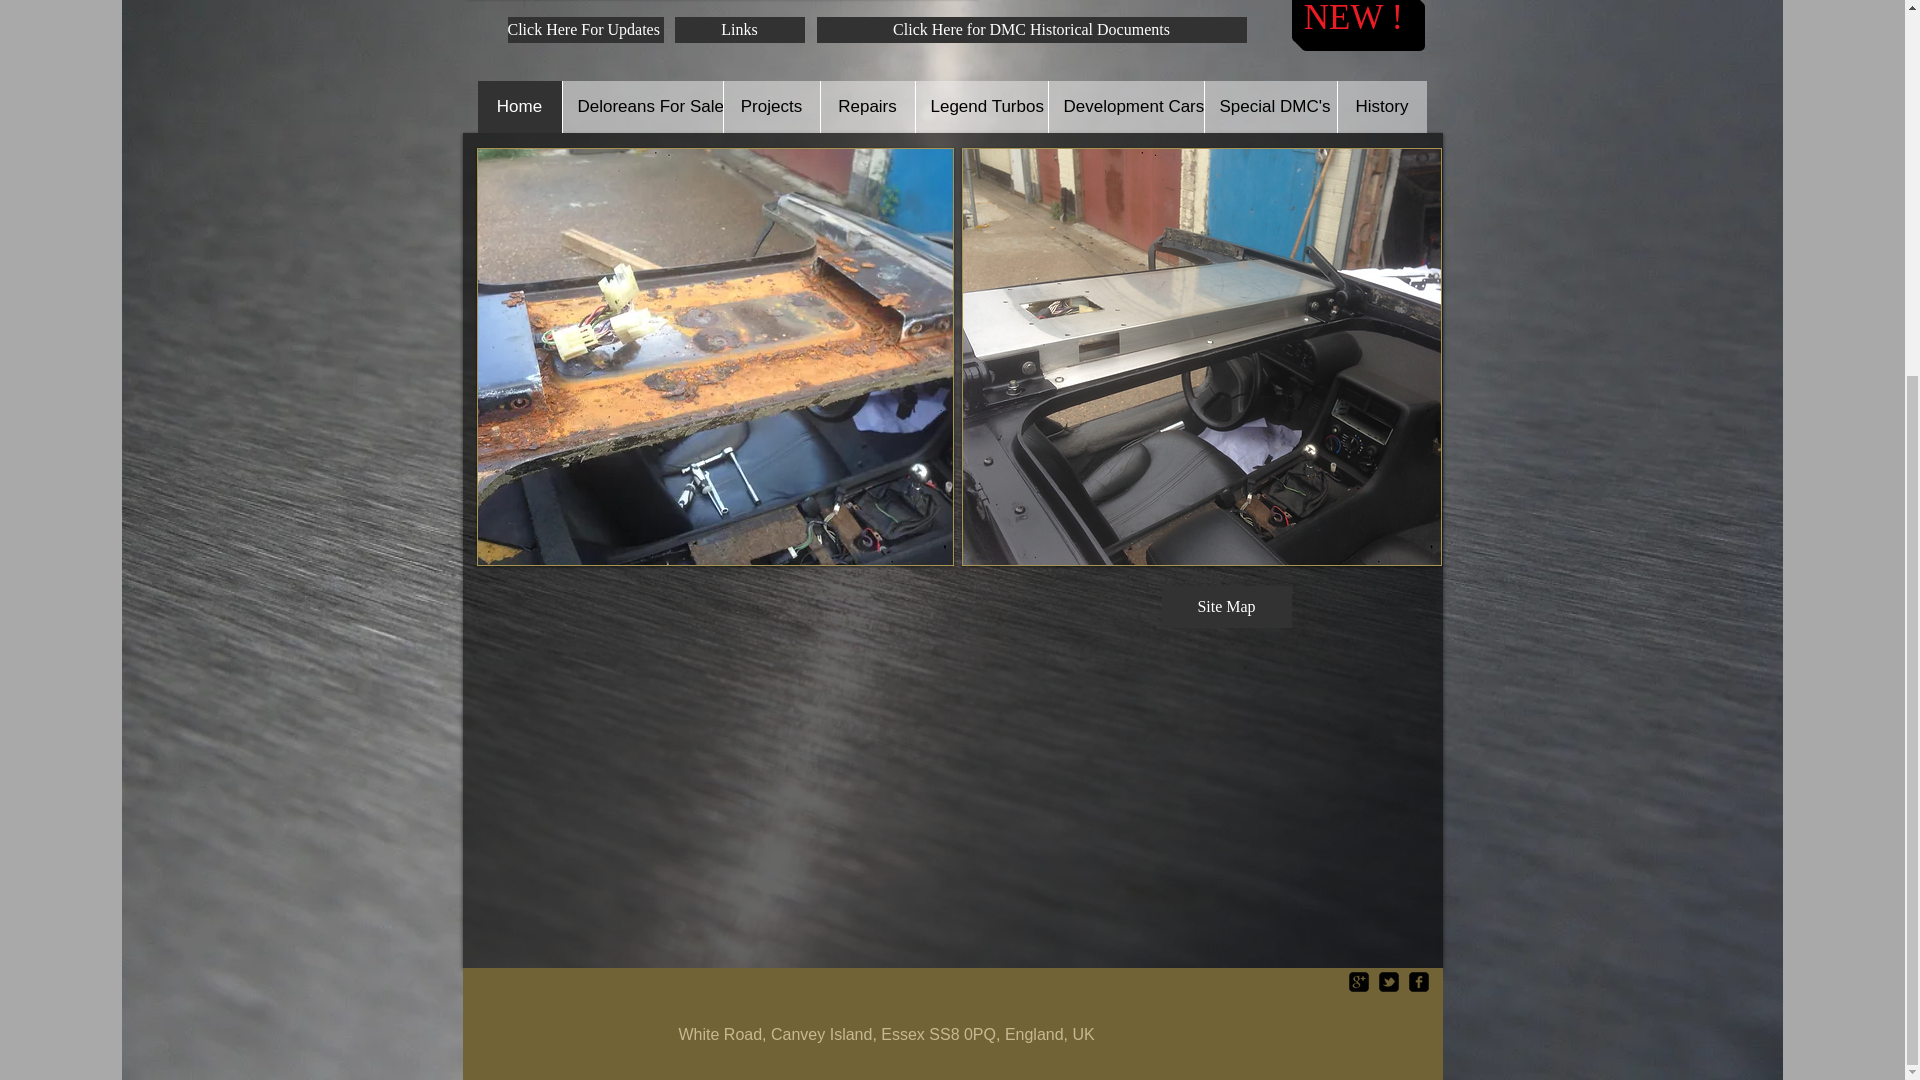 The height and width of the screenshot is (1080, 1920). What do you see at coordinates (1031, 30) in the screenshot?
I see `Click Here for DMC Historical Documents` at bounding box center [1031, 30].